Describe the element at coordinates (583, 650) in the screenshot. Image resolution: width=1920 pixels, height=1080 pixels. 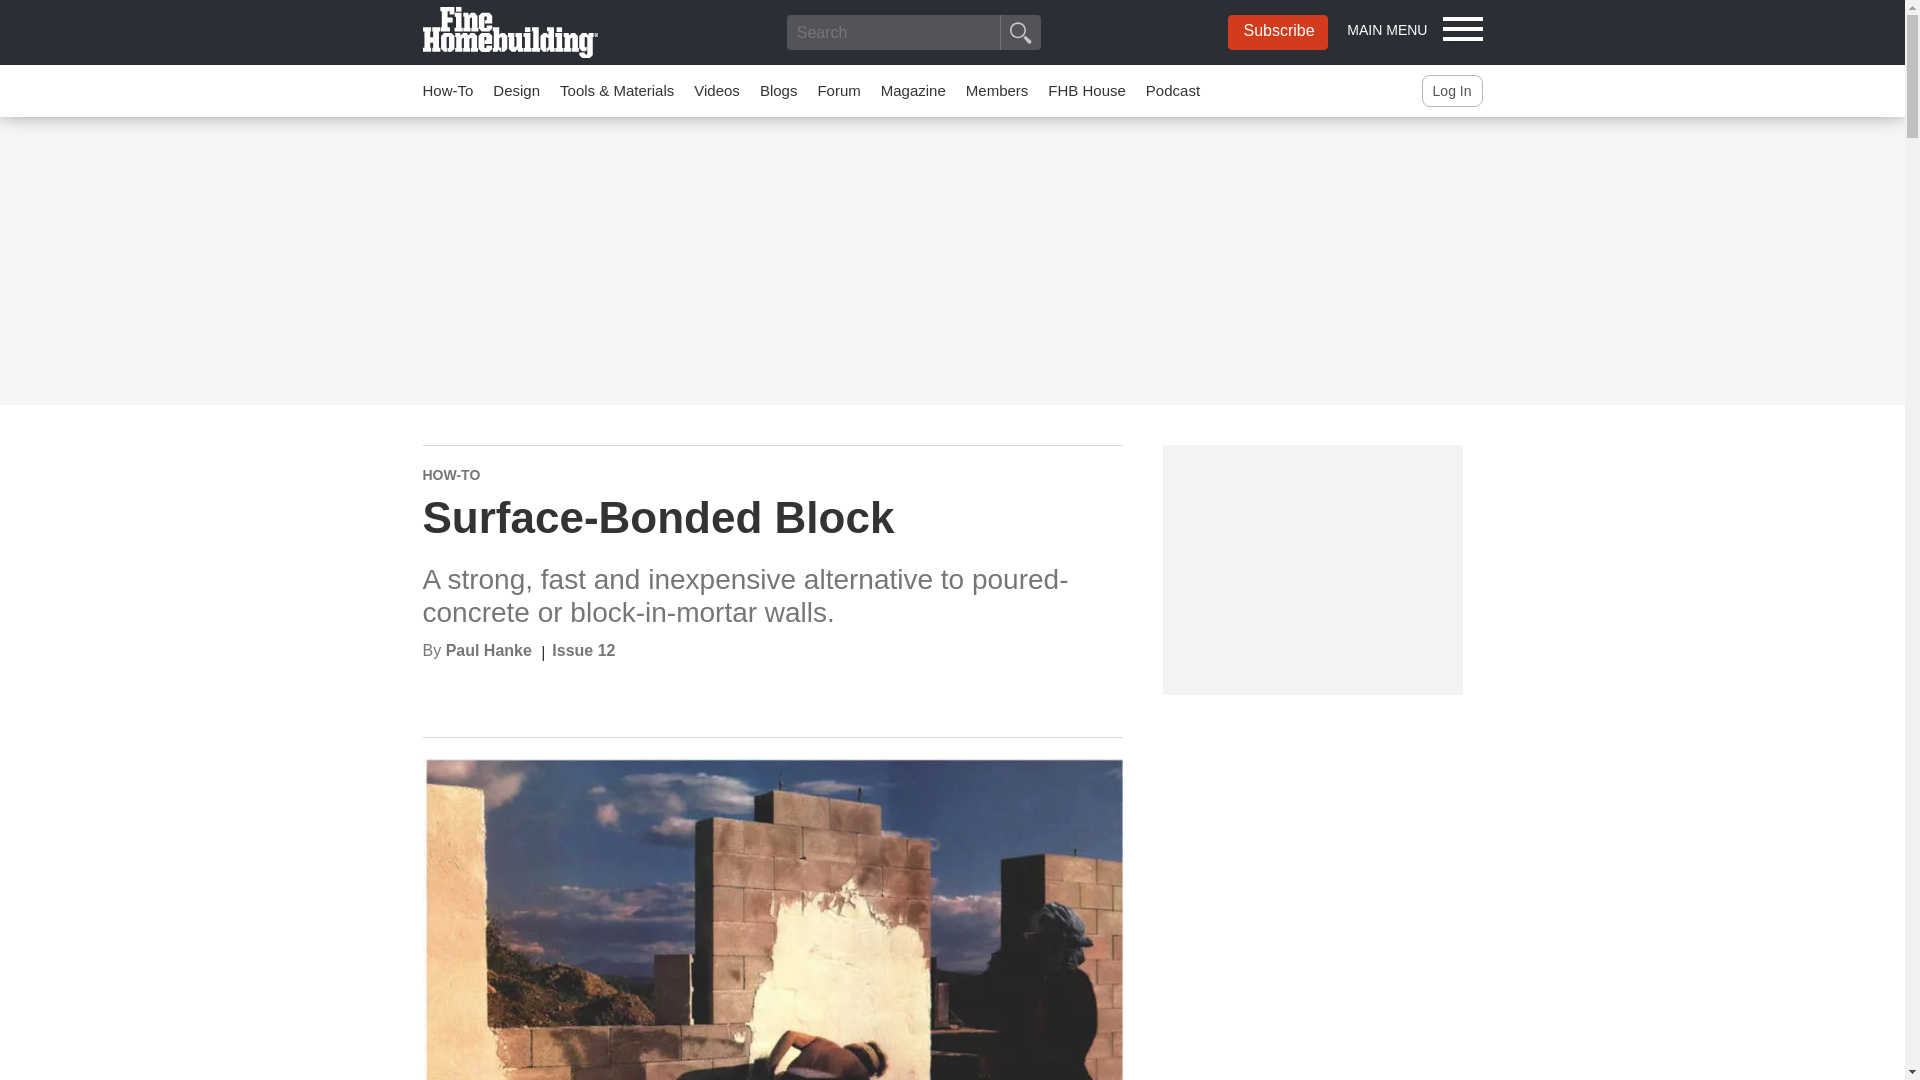
I see `Issue 12` at that location.